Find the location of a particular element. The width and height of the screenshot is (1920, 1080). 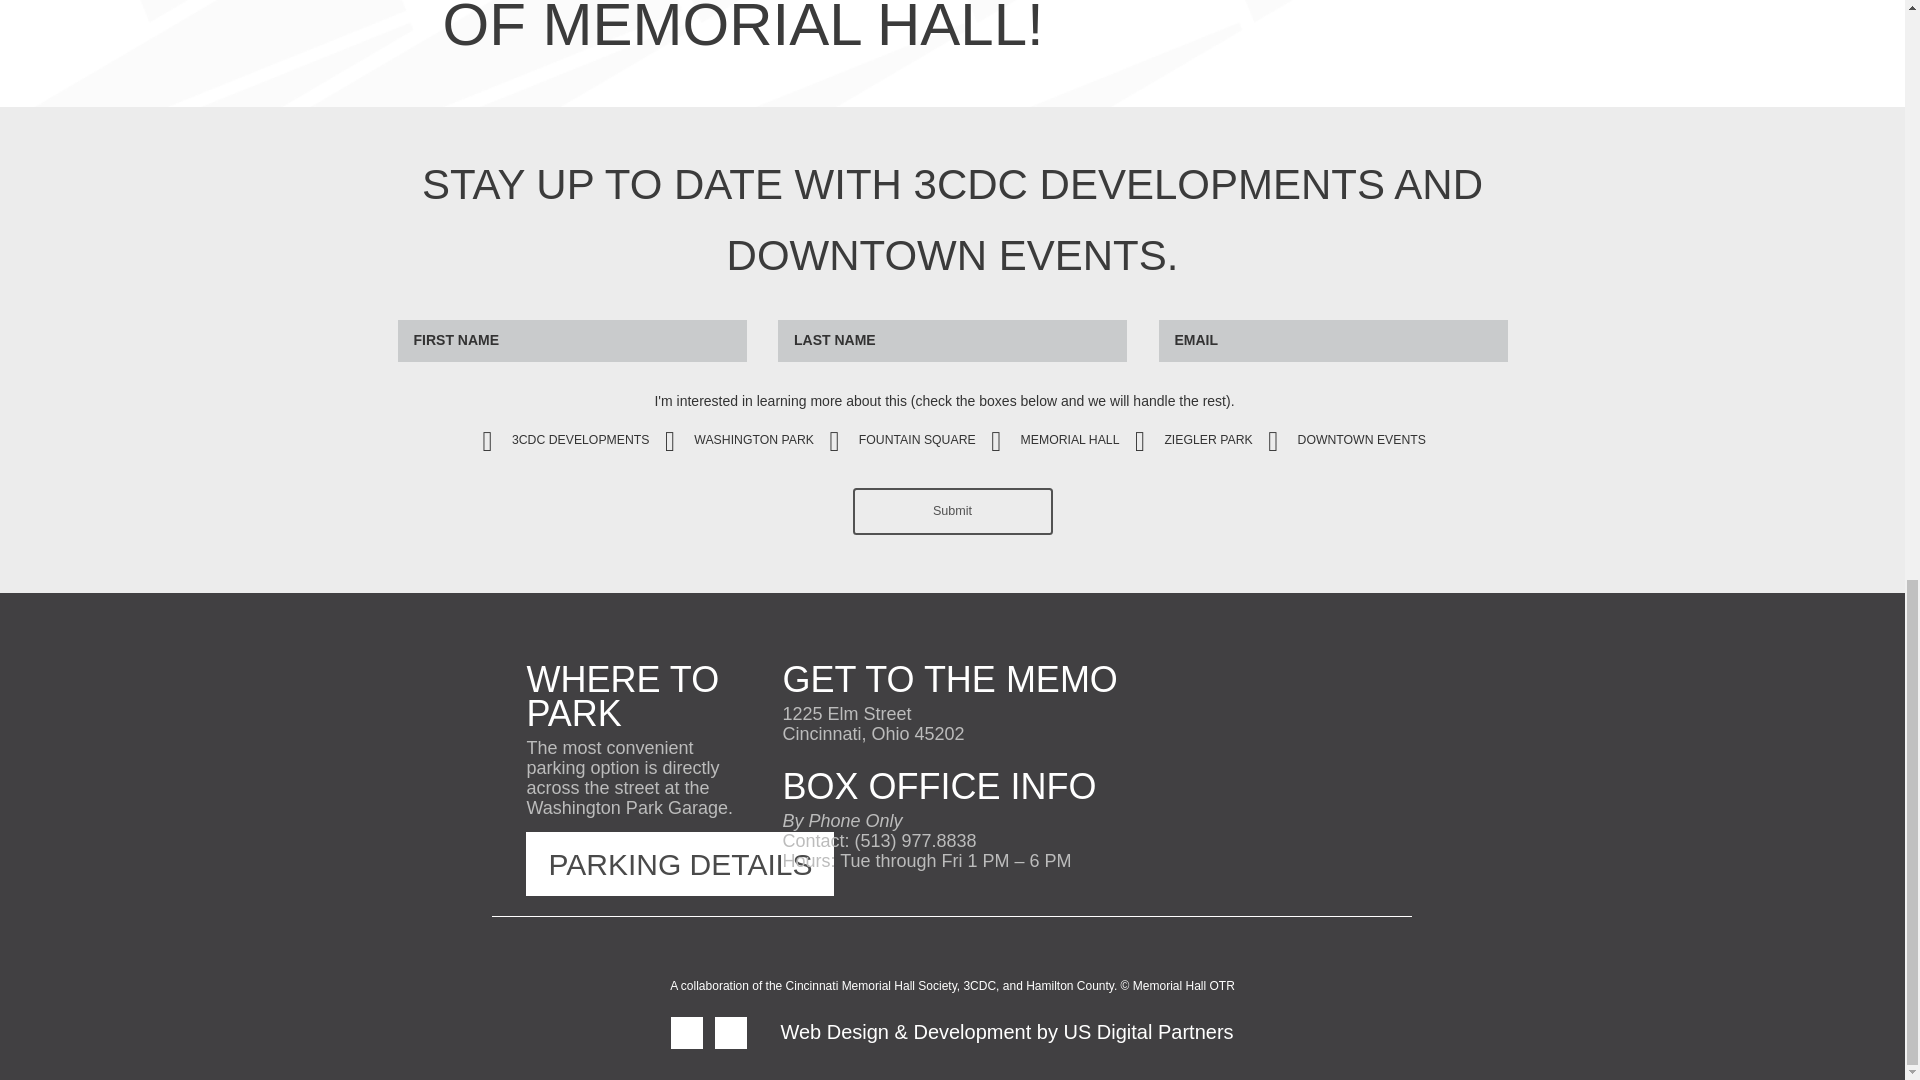

Submit is located at coordinates (952, 512).